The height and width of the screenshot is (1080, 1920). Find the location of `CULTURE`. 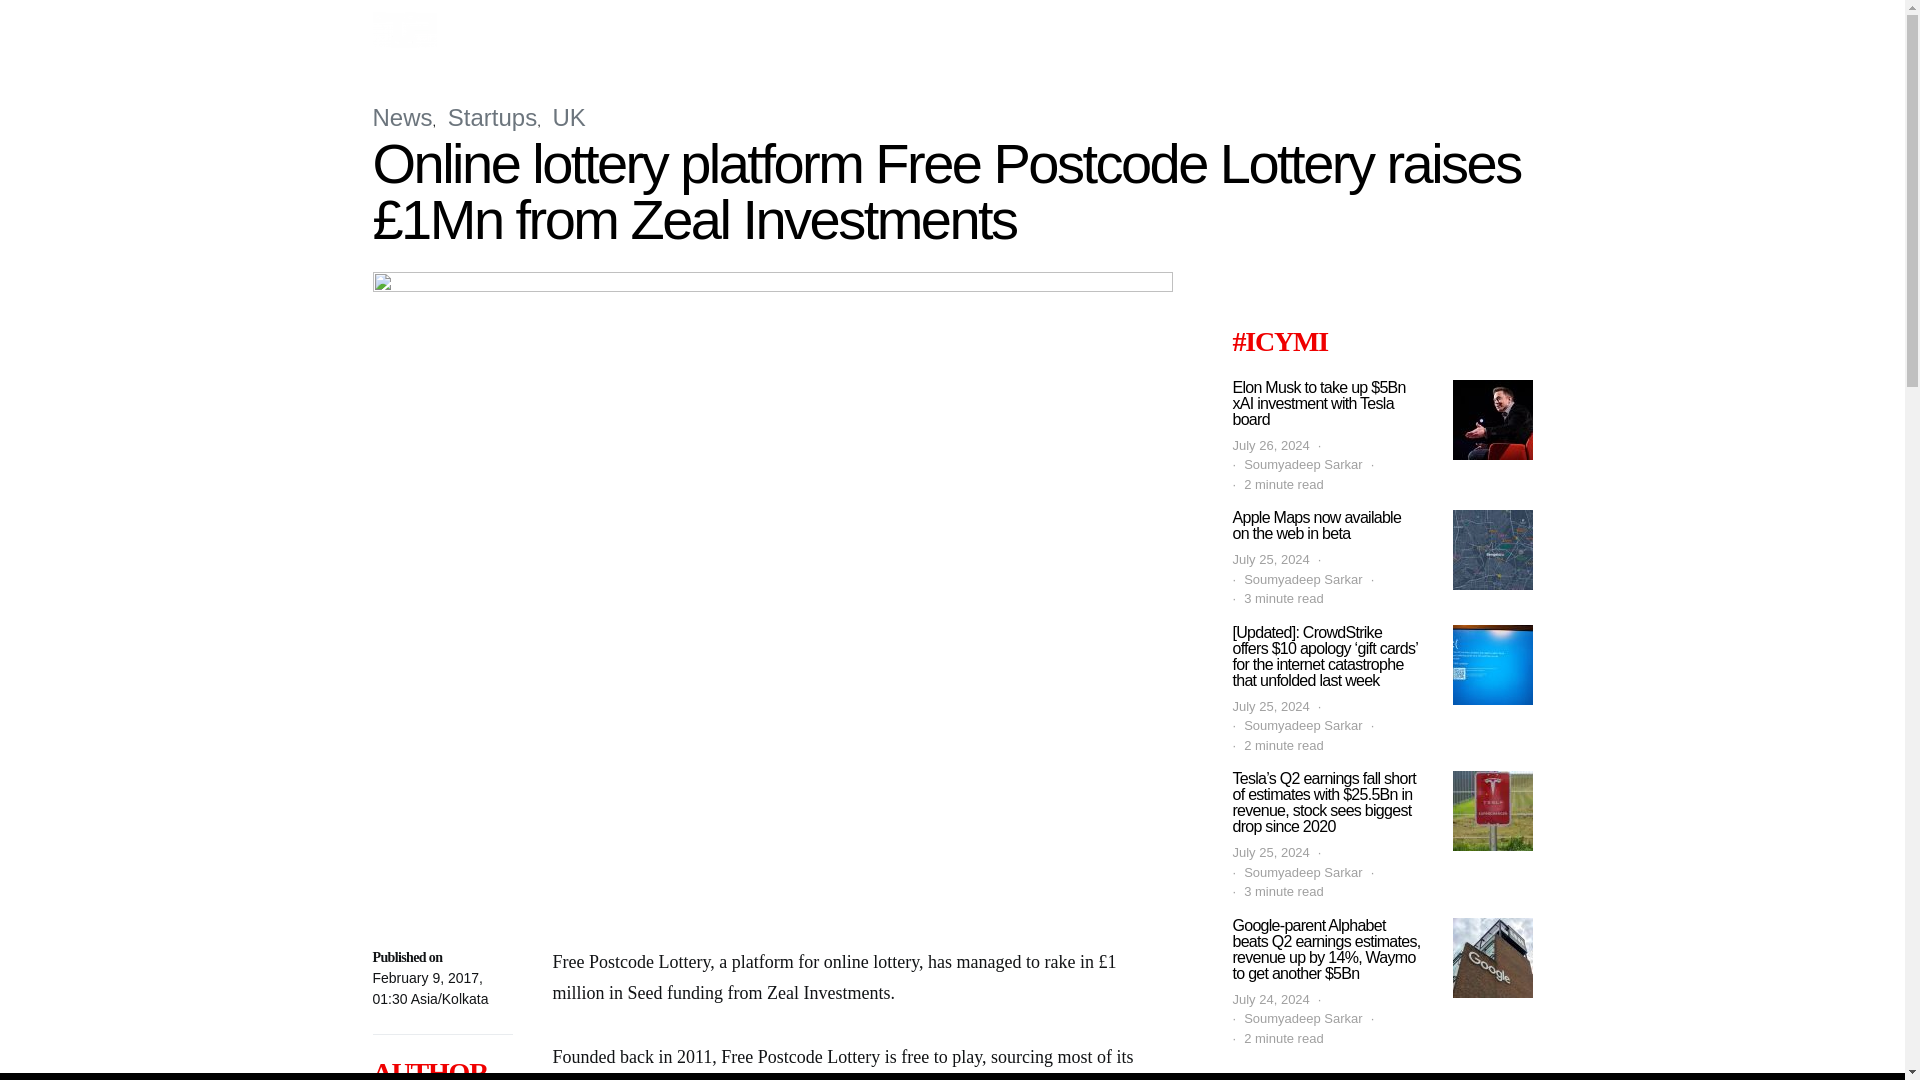

CULTURE is located at coordinates (674, 30).